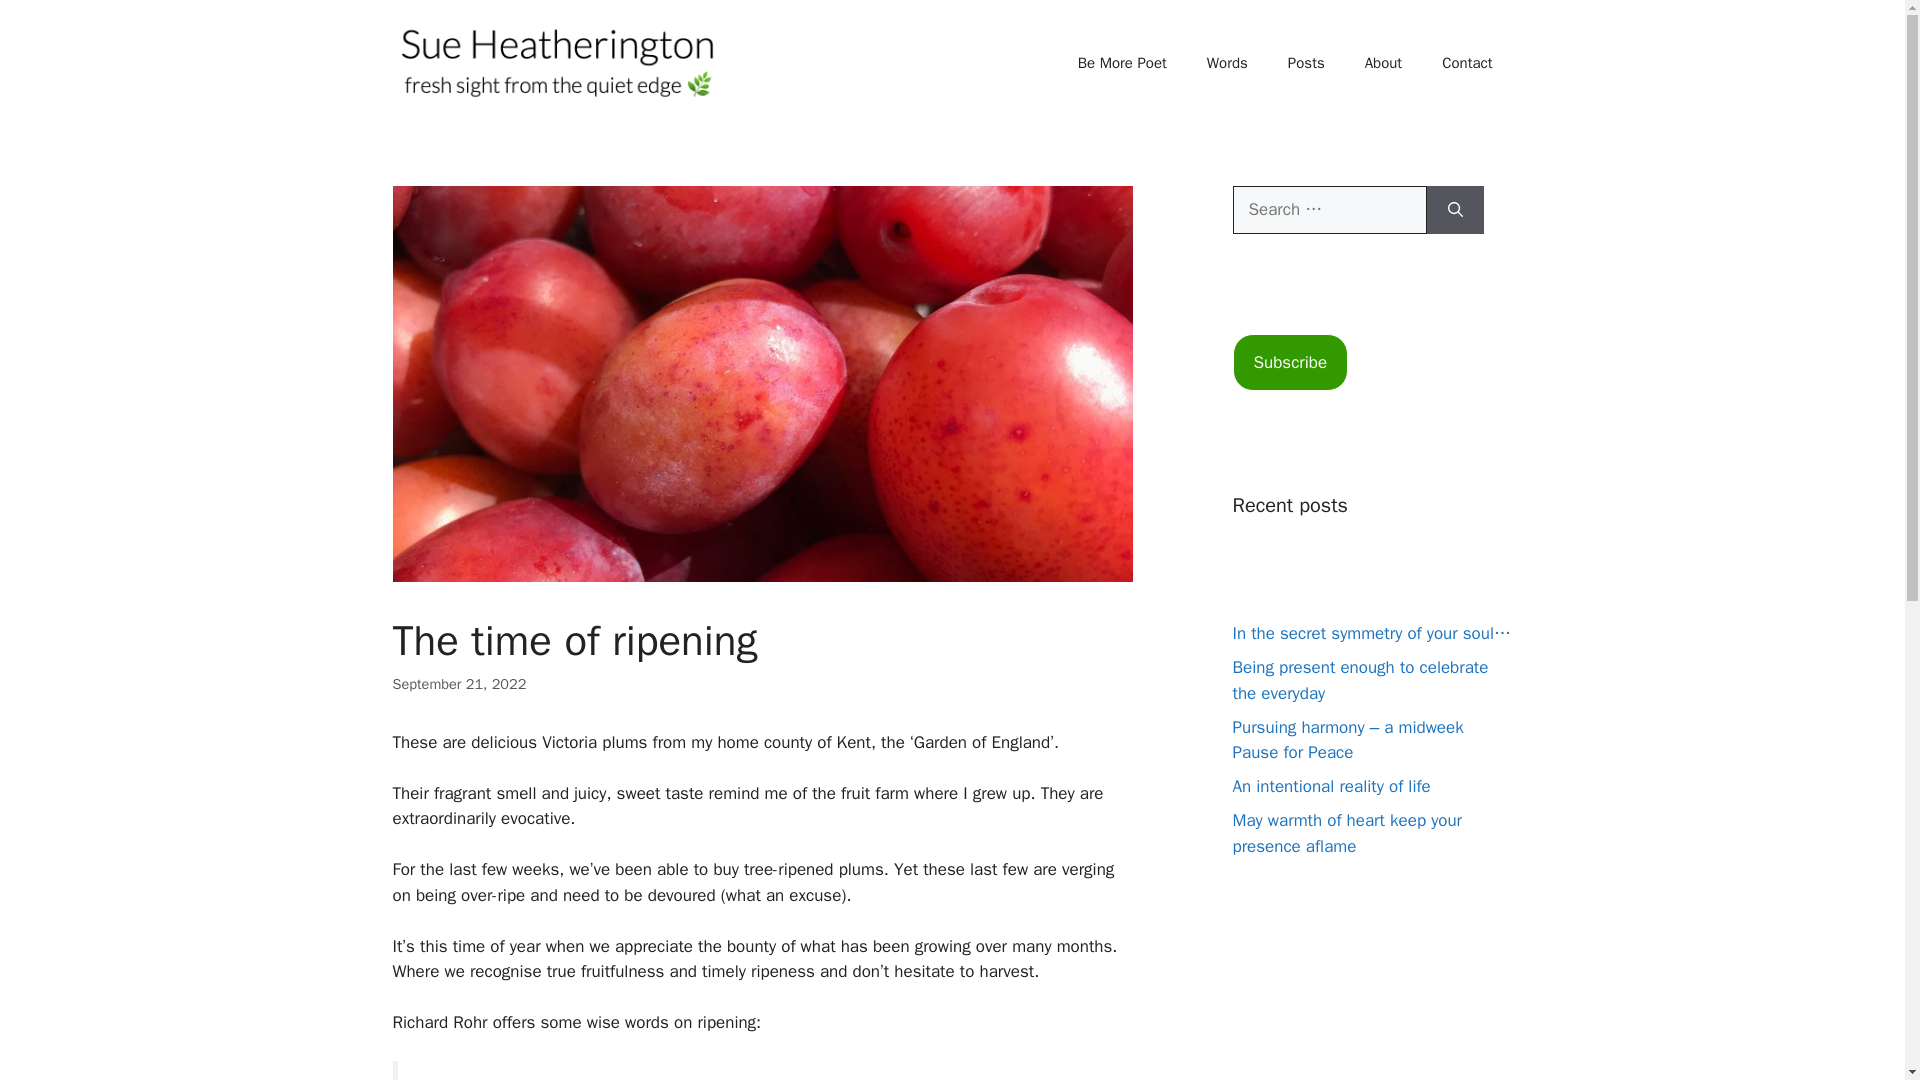 Image resolution: width=1920 pixels, height=1080 pixels. I want to click on About, so click(1384, 62).